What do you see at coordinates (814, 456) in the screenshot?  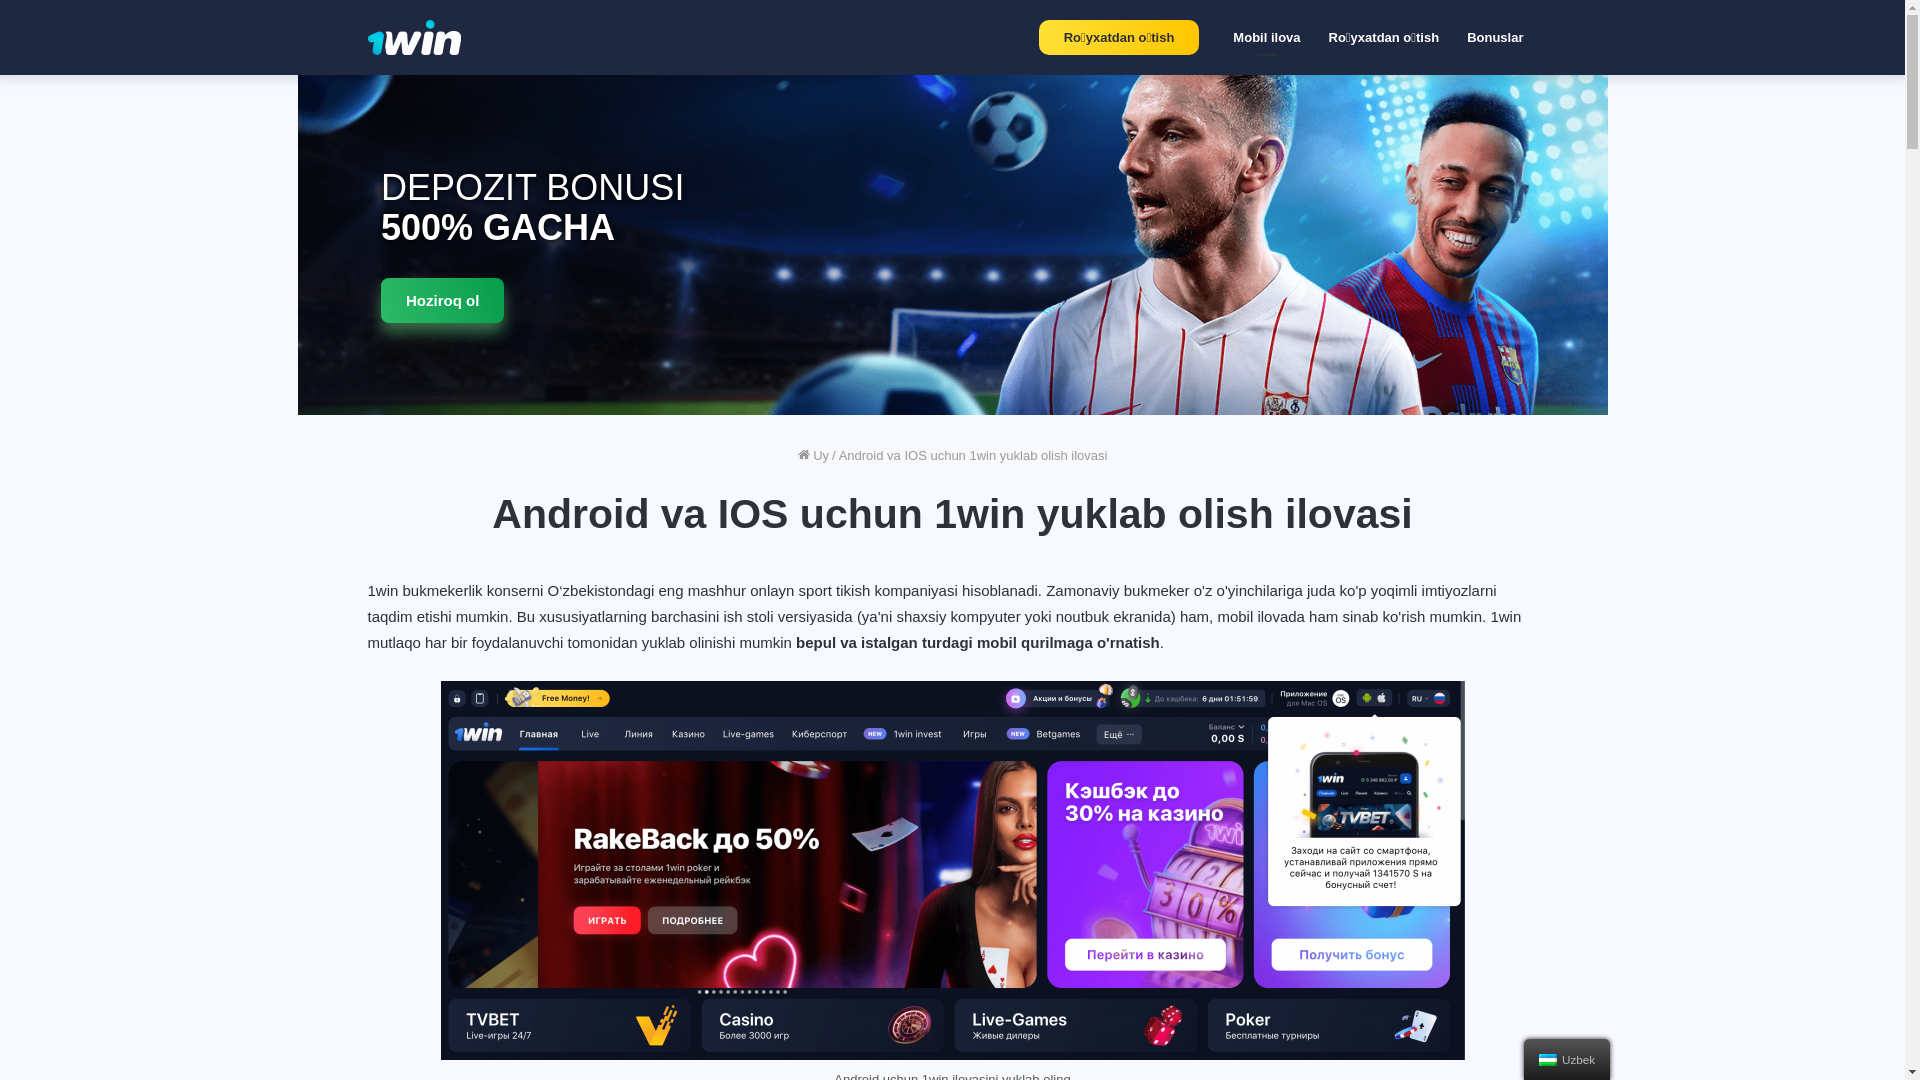 I see `Uy` at bounding box center [814, 456].